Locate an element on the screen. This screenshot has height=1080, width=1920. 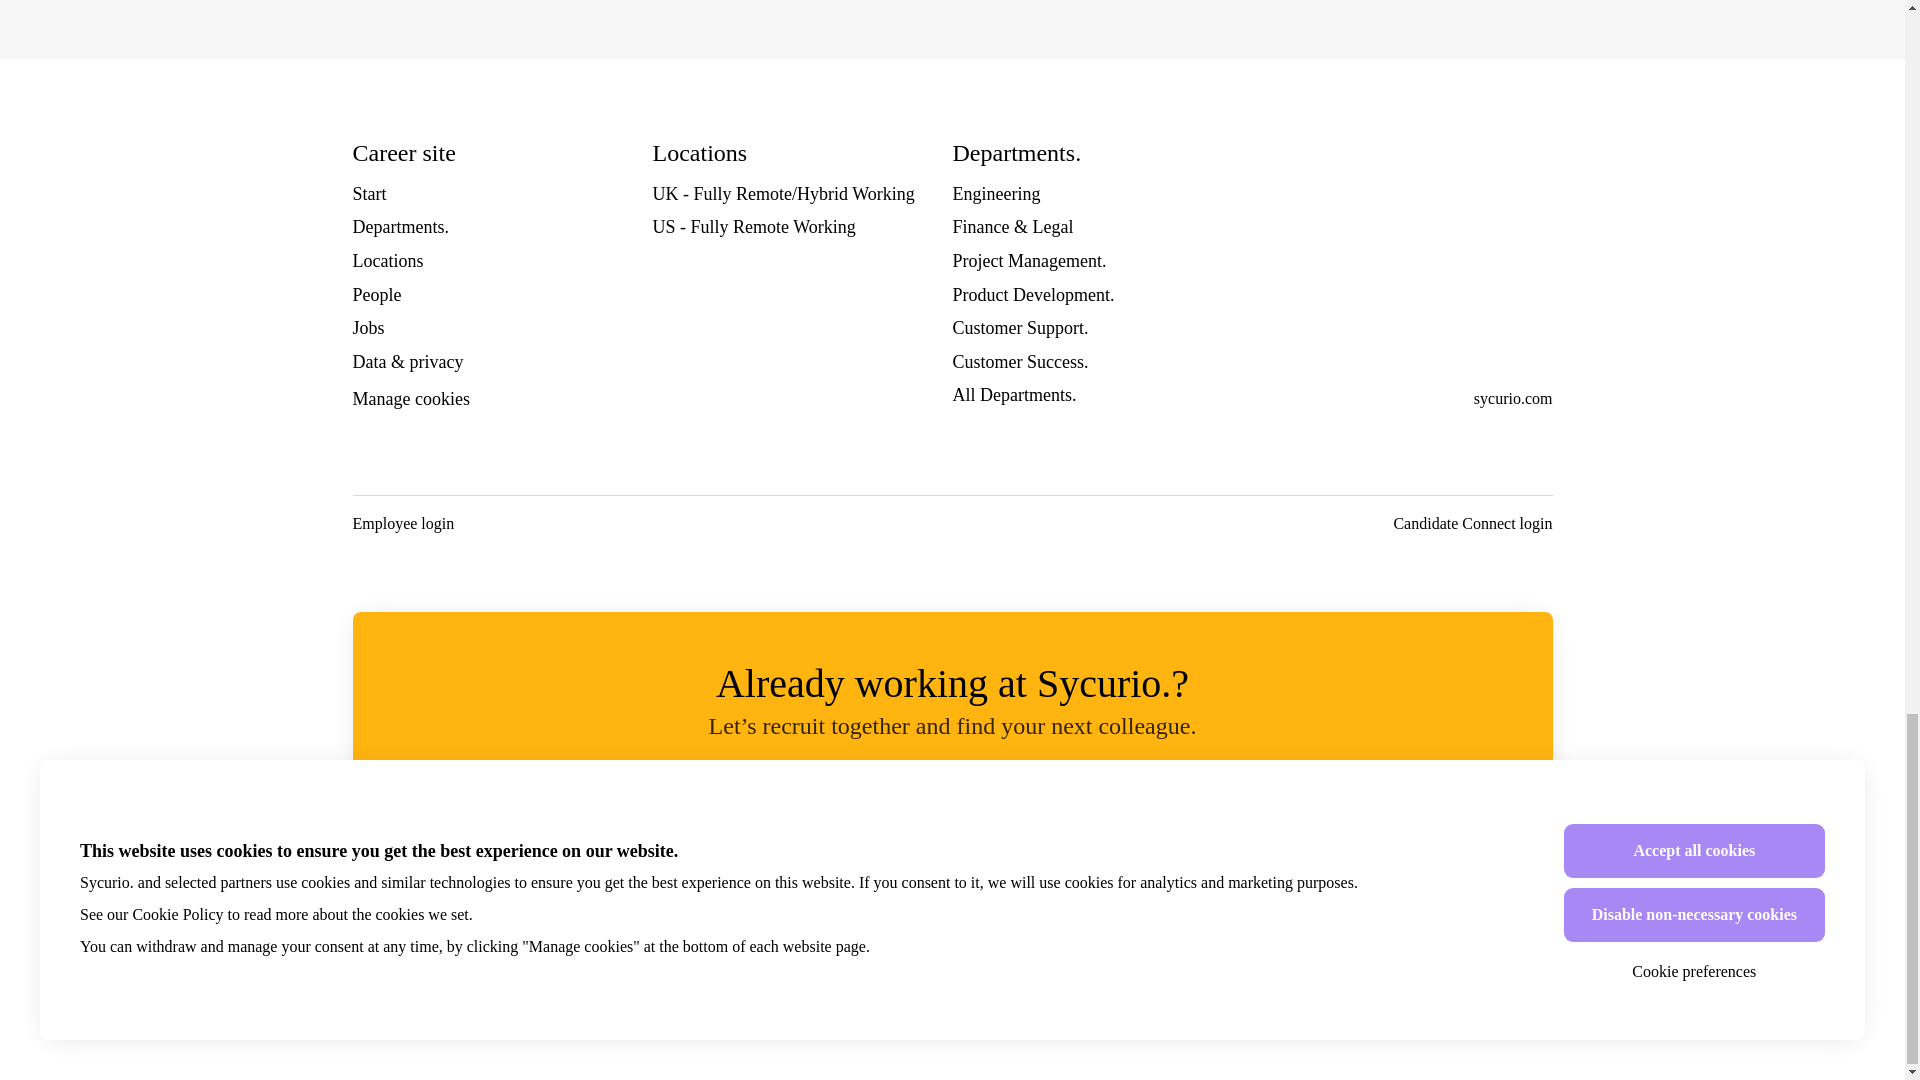
US - Fully Remote Working is located at coordinates (753, 226).